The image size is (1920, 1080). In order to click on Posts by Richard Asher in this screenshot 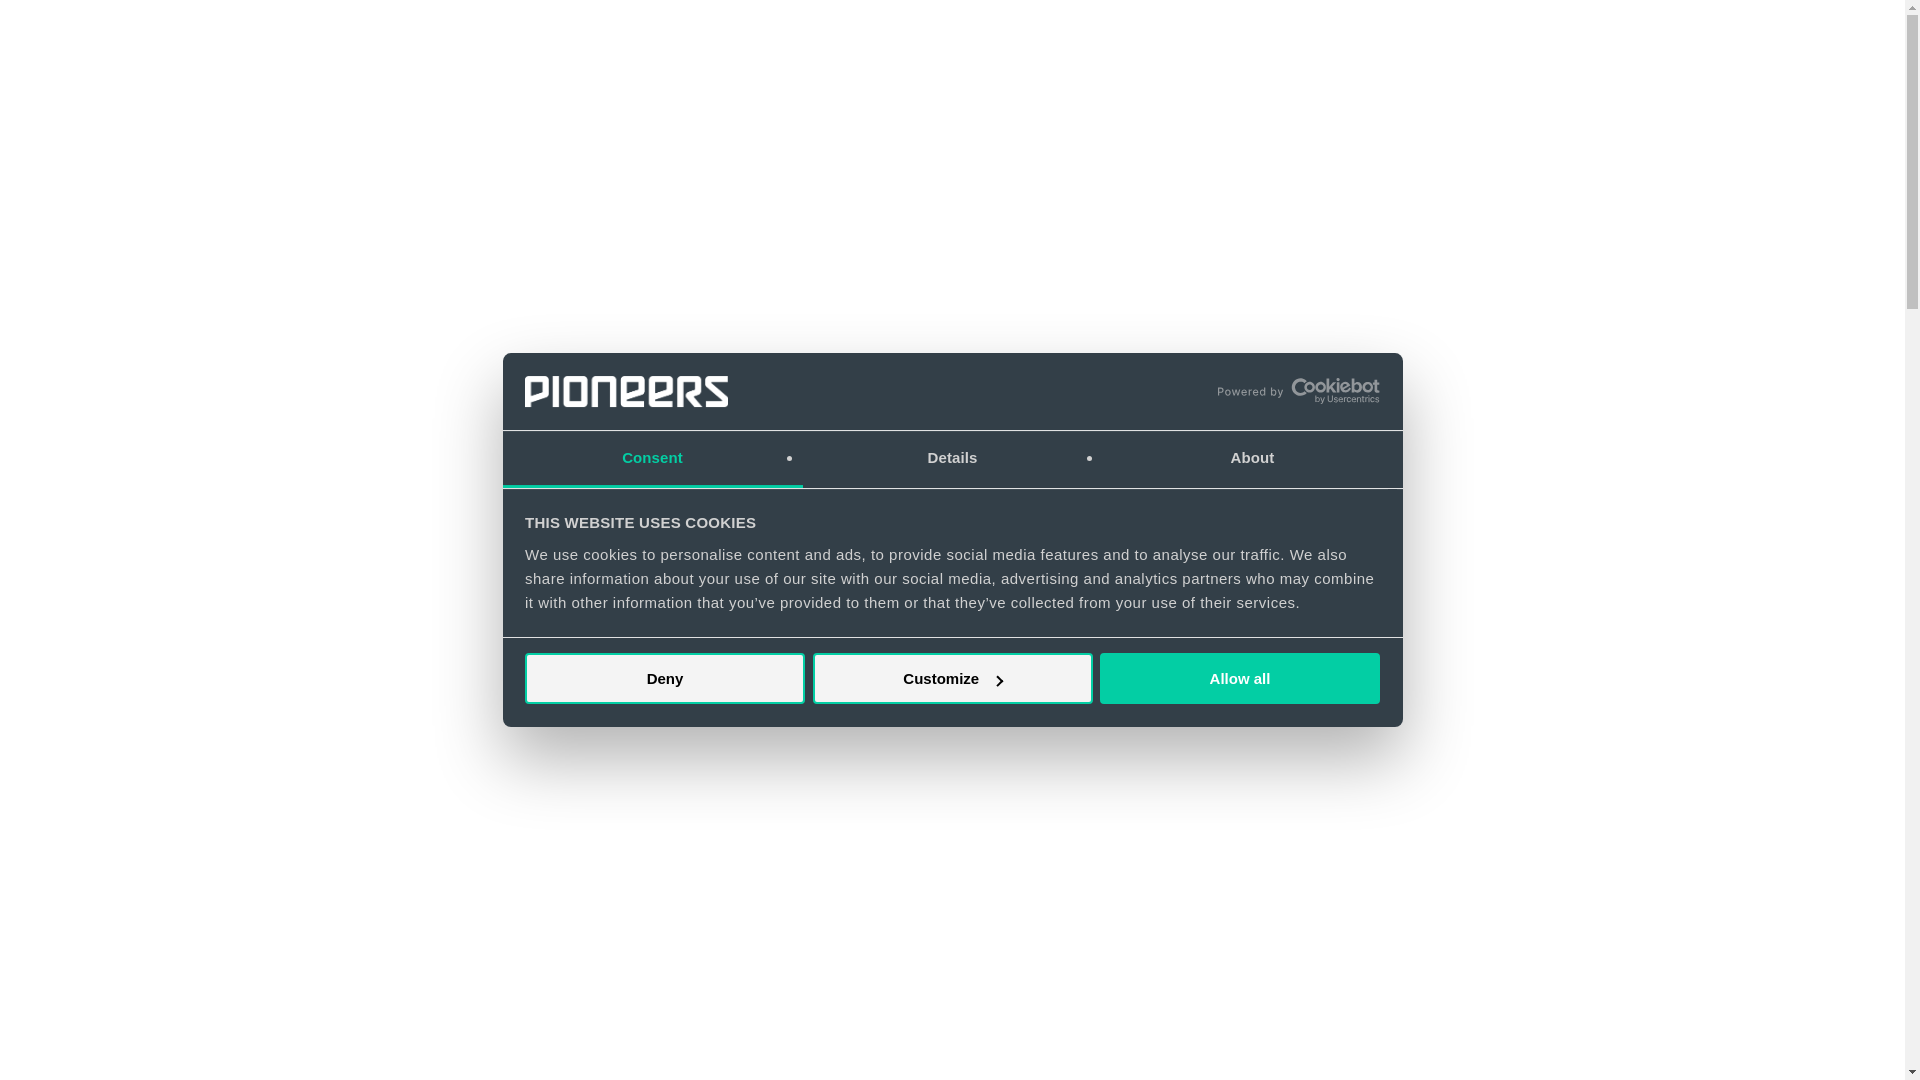, I will do `click(890, 377)`.